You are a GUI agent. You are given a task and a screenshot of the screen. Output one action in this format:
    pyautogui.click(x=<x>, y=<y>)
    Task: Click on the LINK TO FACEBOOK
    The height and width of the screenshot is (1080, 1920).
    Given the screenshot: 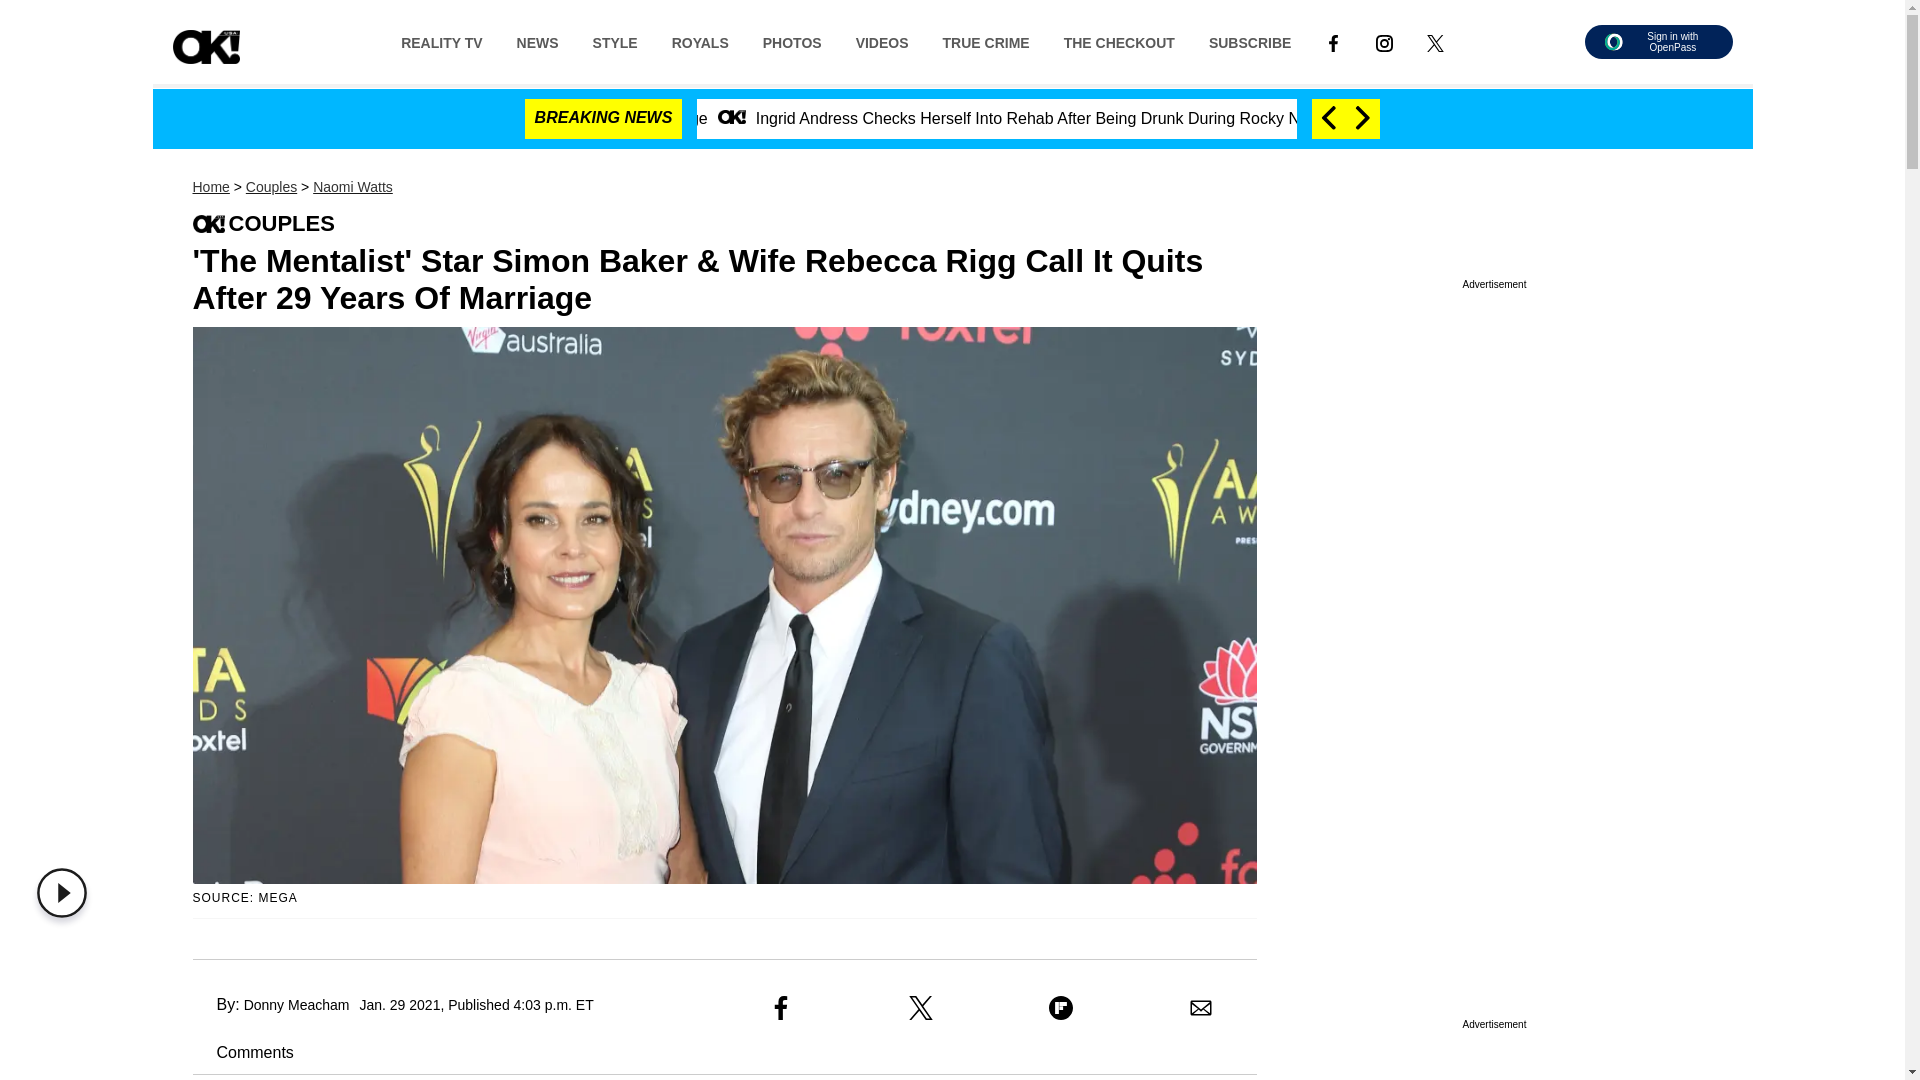 What is the action you would take?
    pyautogui.click(x=1333, y=41)
    